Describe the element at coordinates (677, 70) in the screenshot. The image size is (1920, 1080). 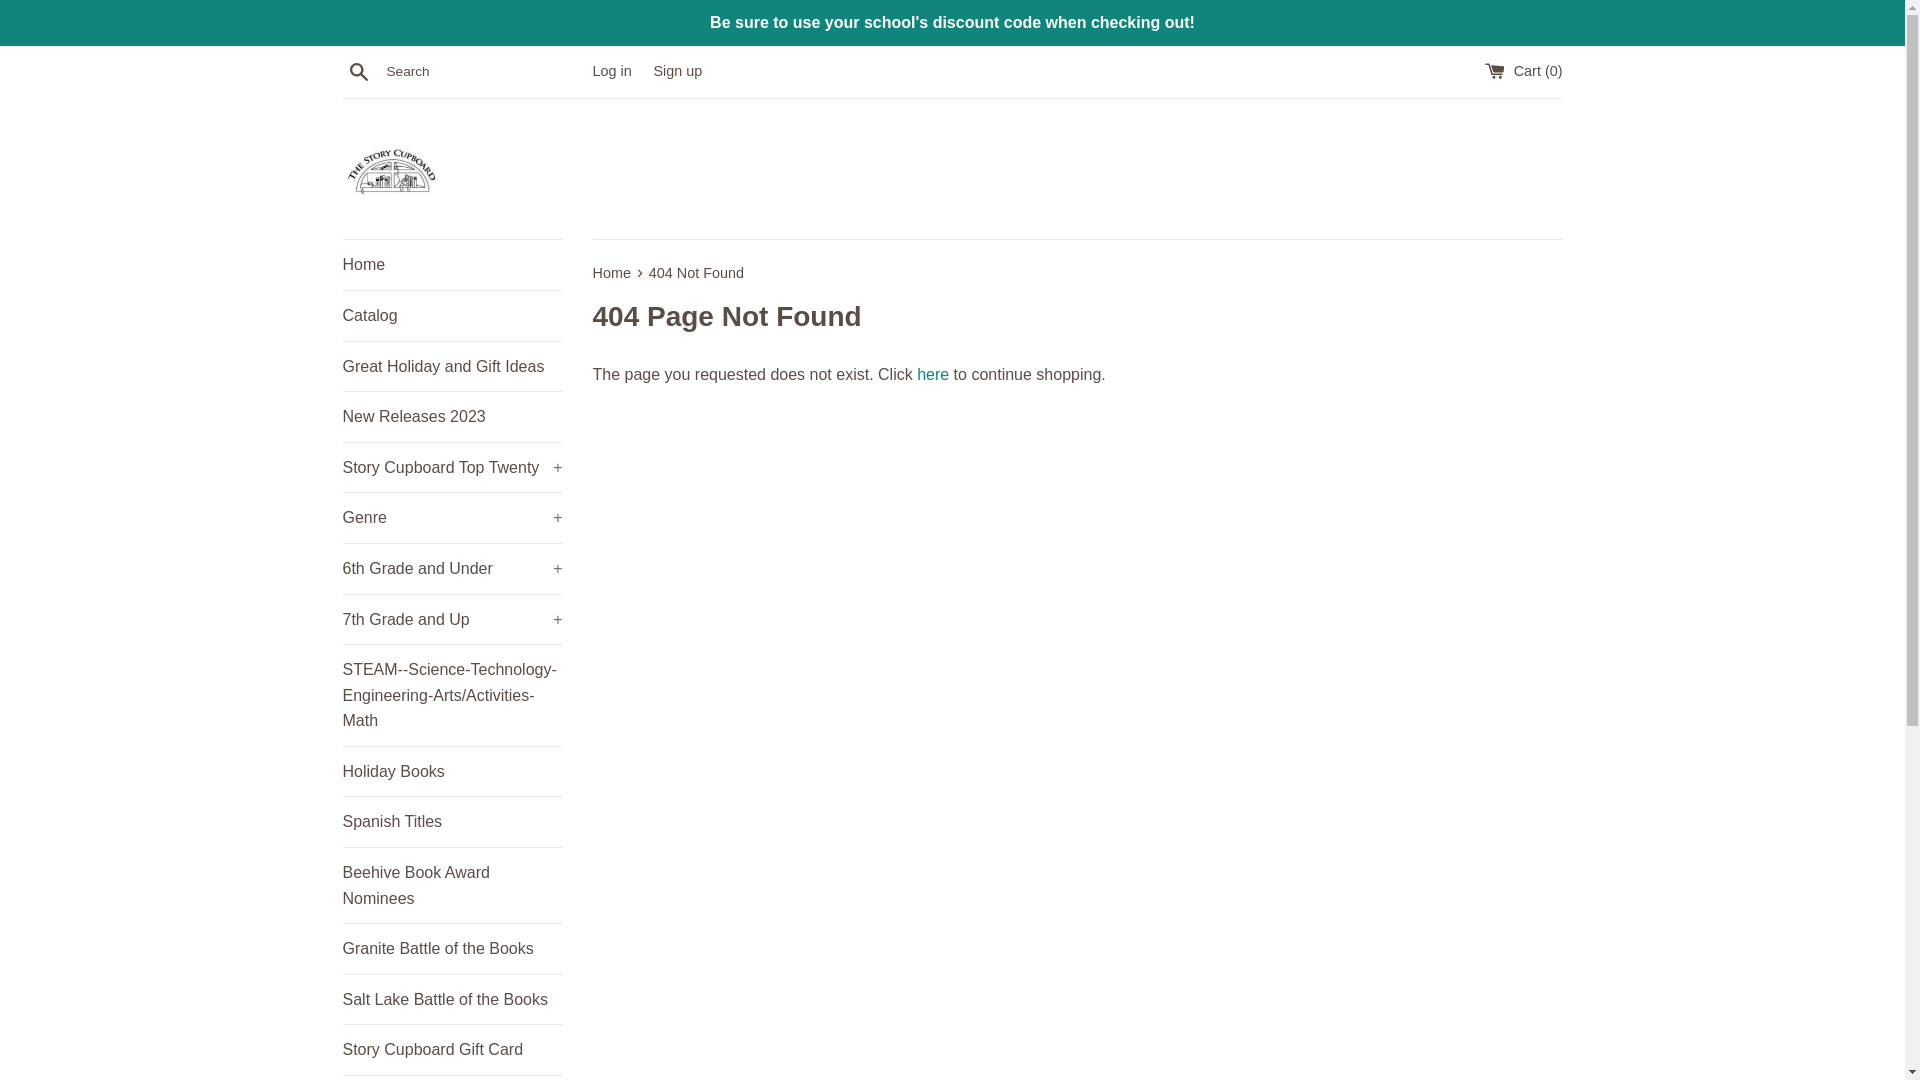
I see `Sign up` at that location.